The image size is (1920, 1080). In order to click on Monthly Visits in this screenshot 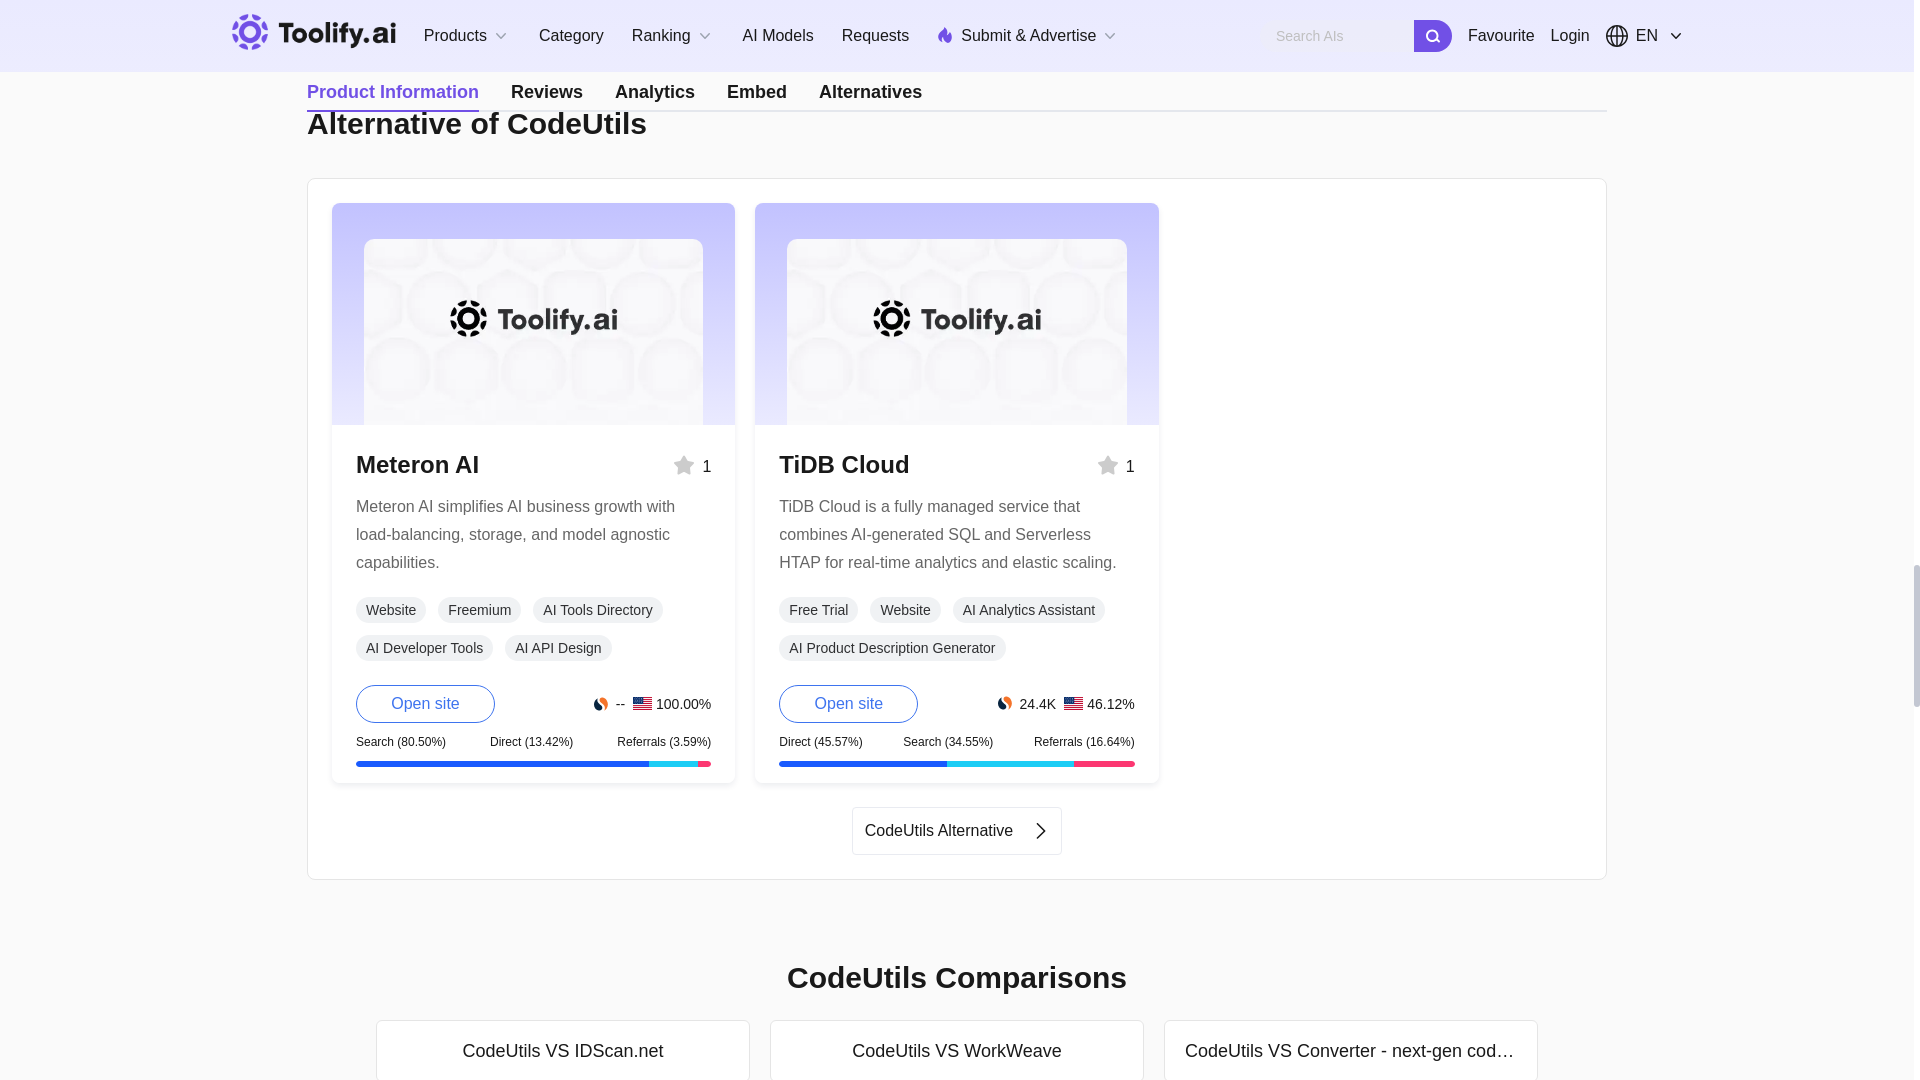, I will do `click(1028, 704)`.